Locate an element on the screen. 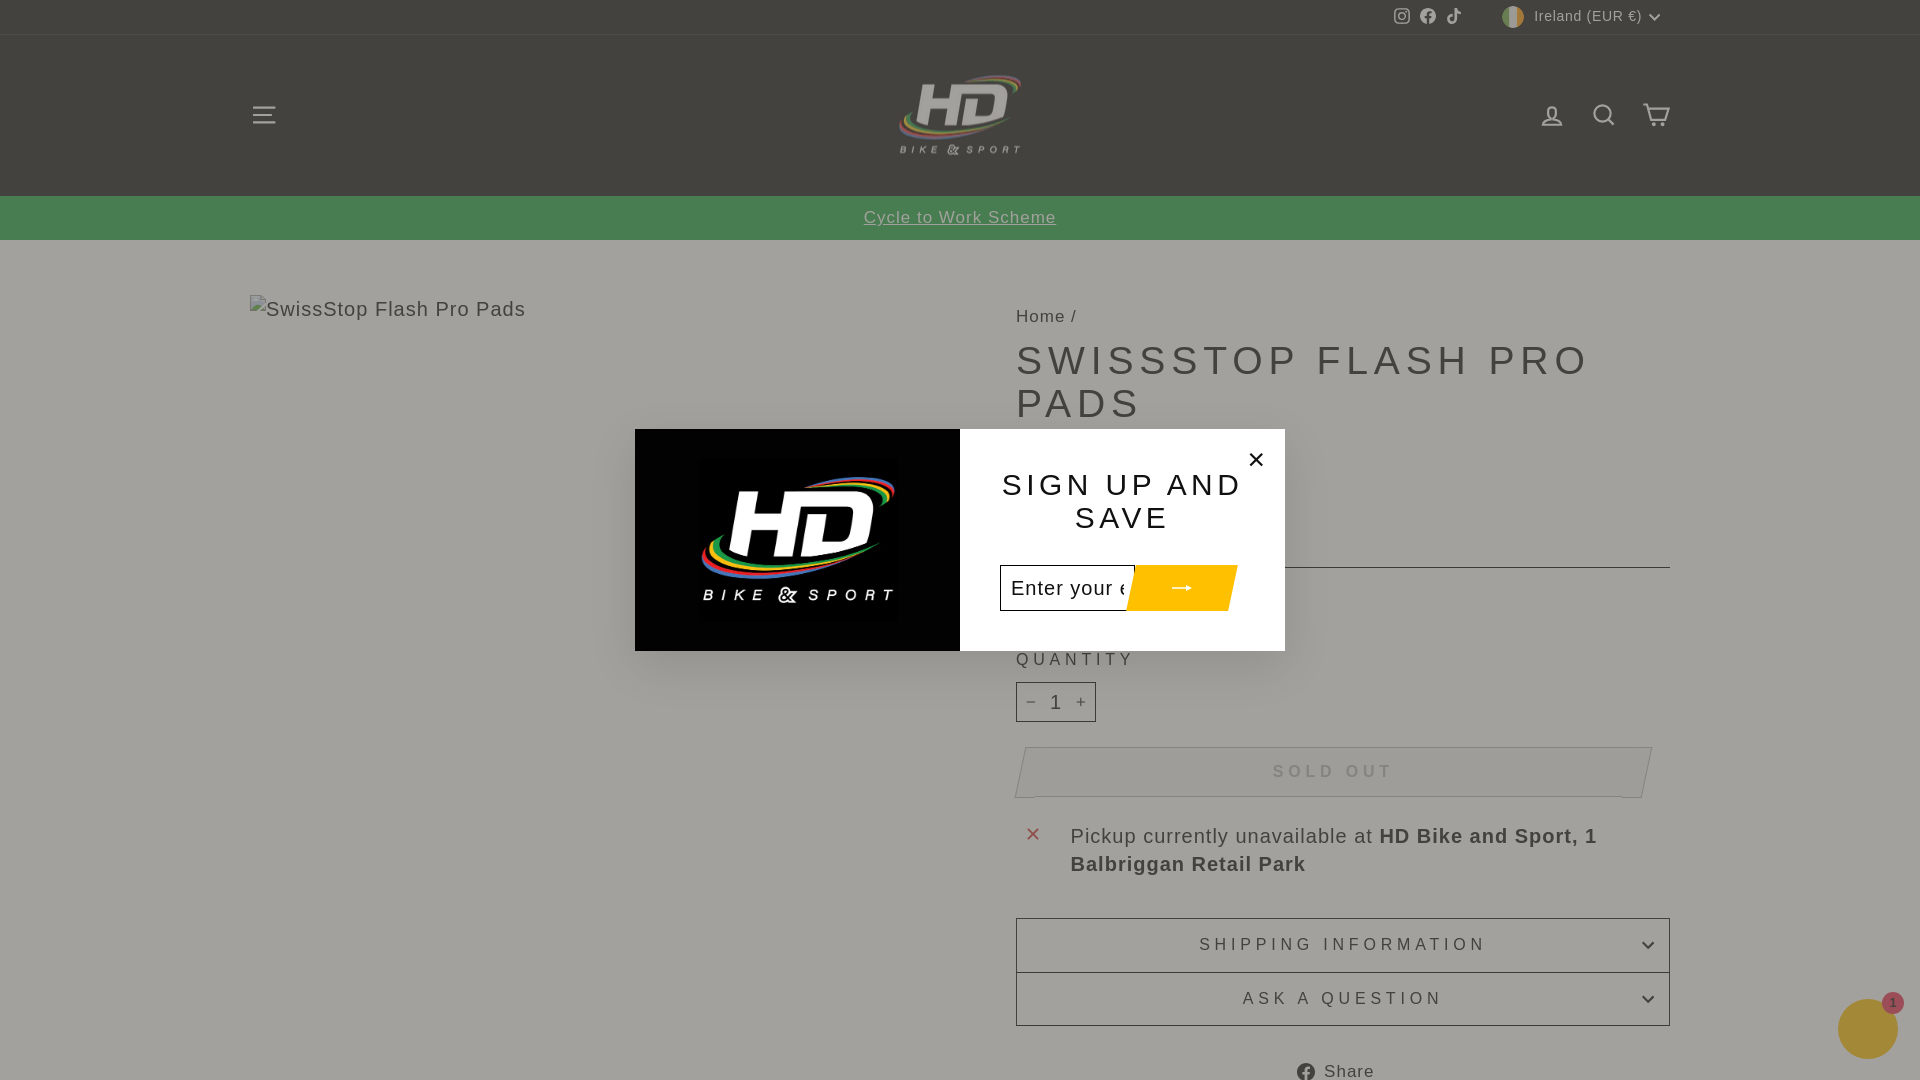  1 is located at coordinates (1056, 702).